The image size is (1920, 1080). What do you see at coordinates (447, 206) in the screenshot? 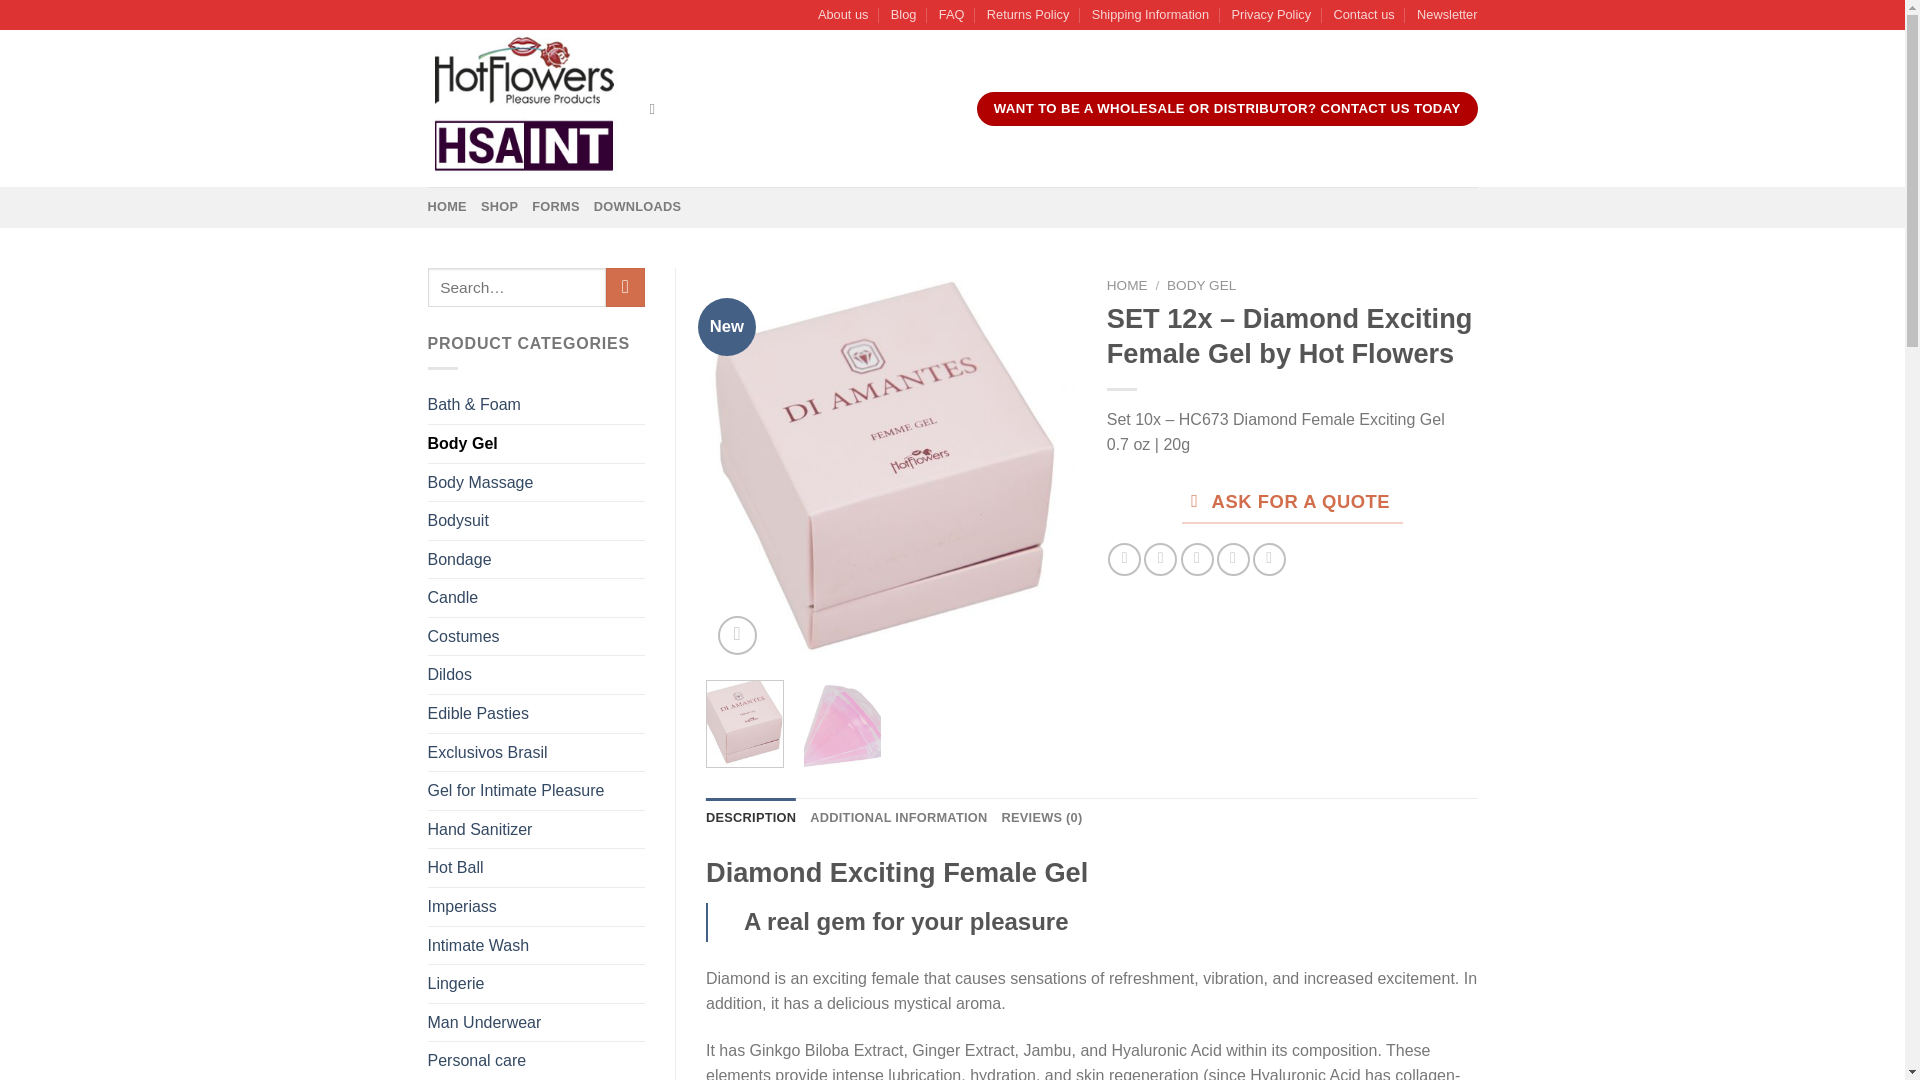
I see `HOME` at bounding box center [447, 206].